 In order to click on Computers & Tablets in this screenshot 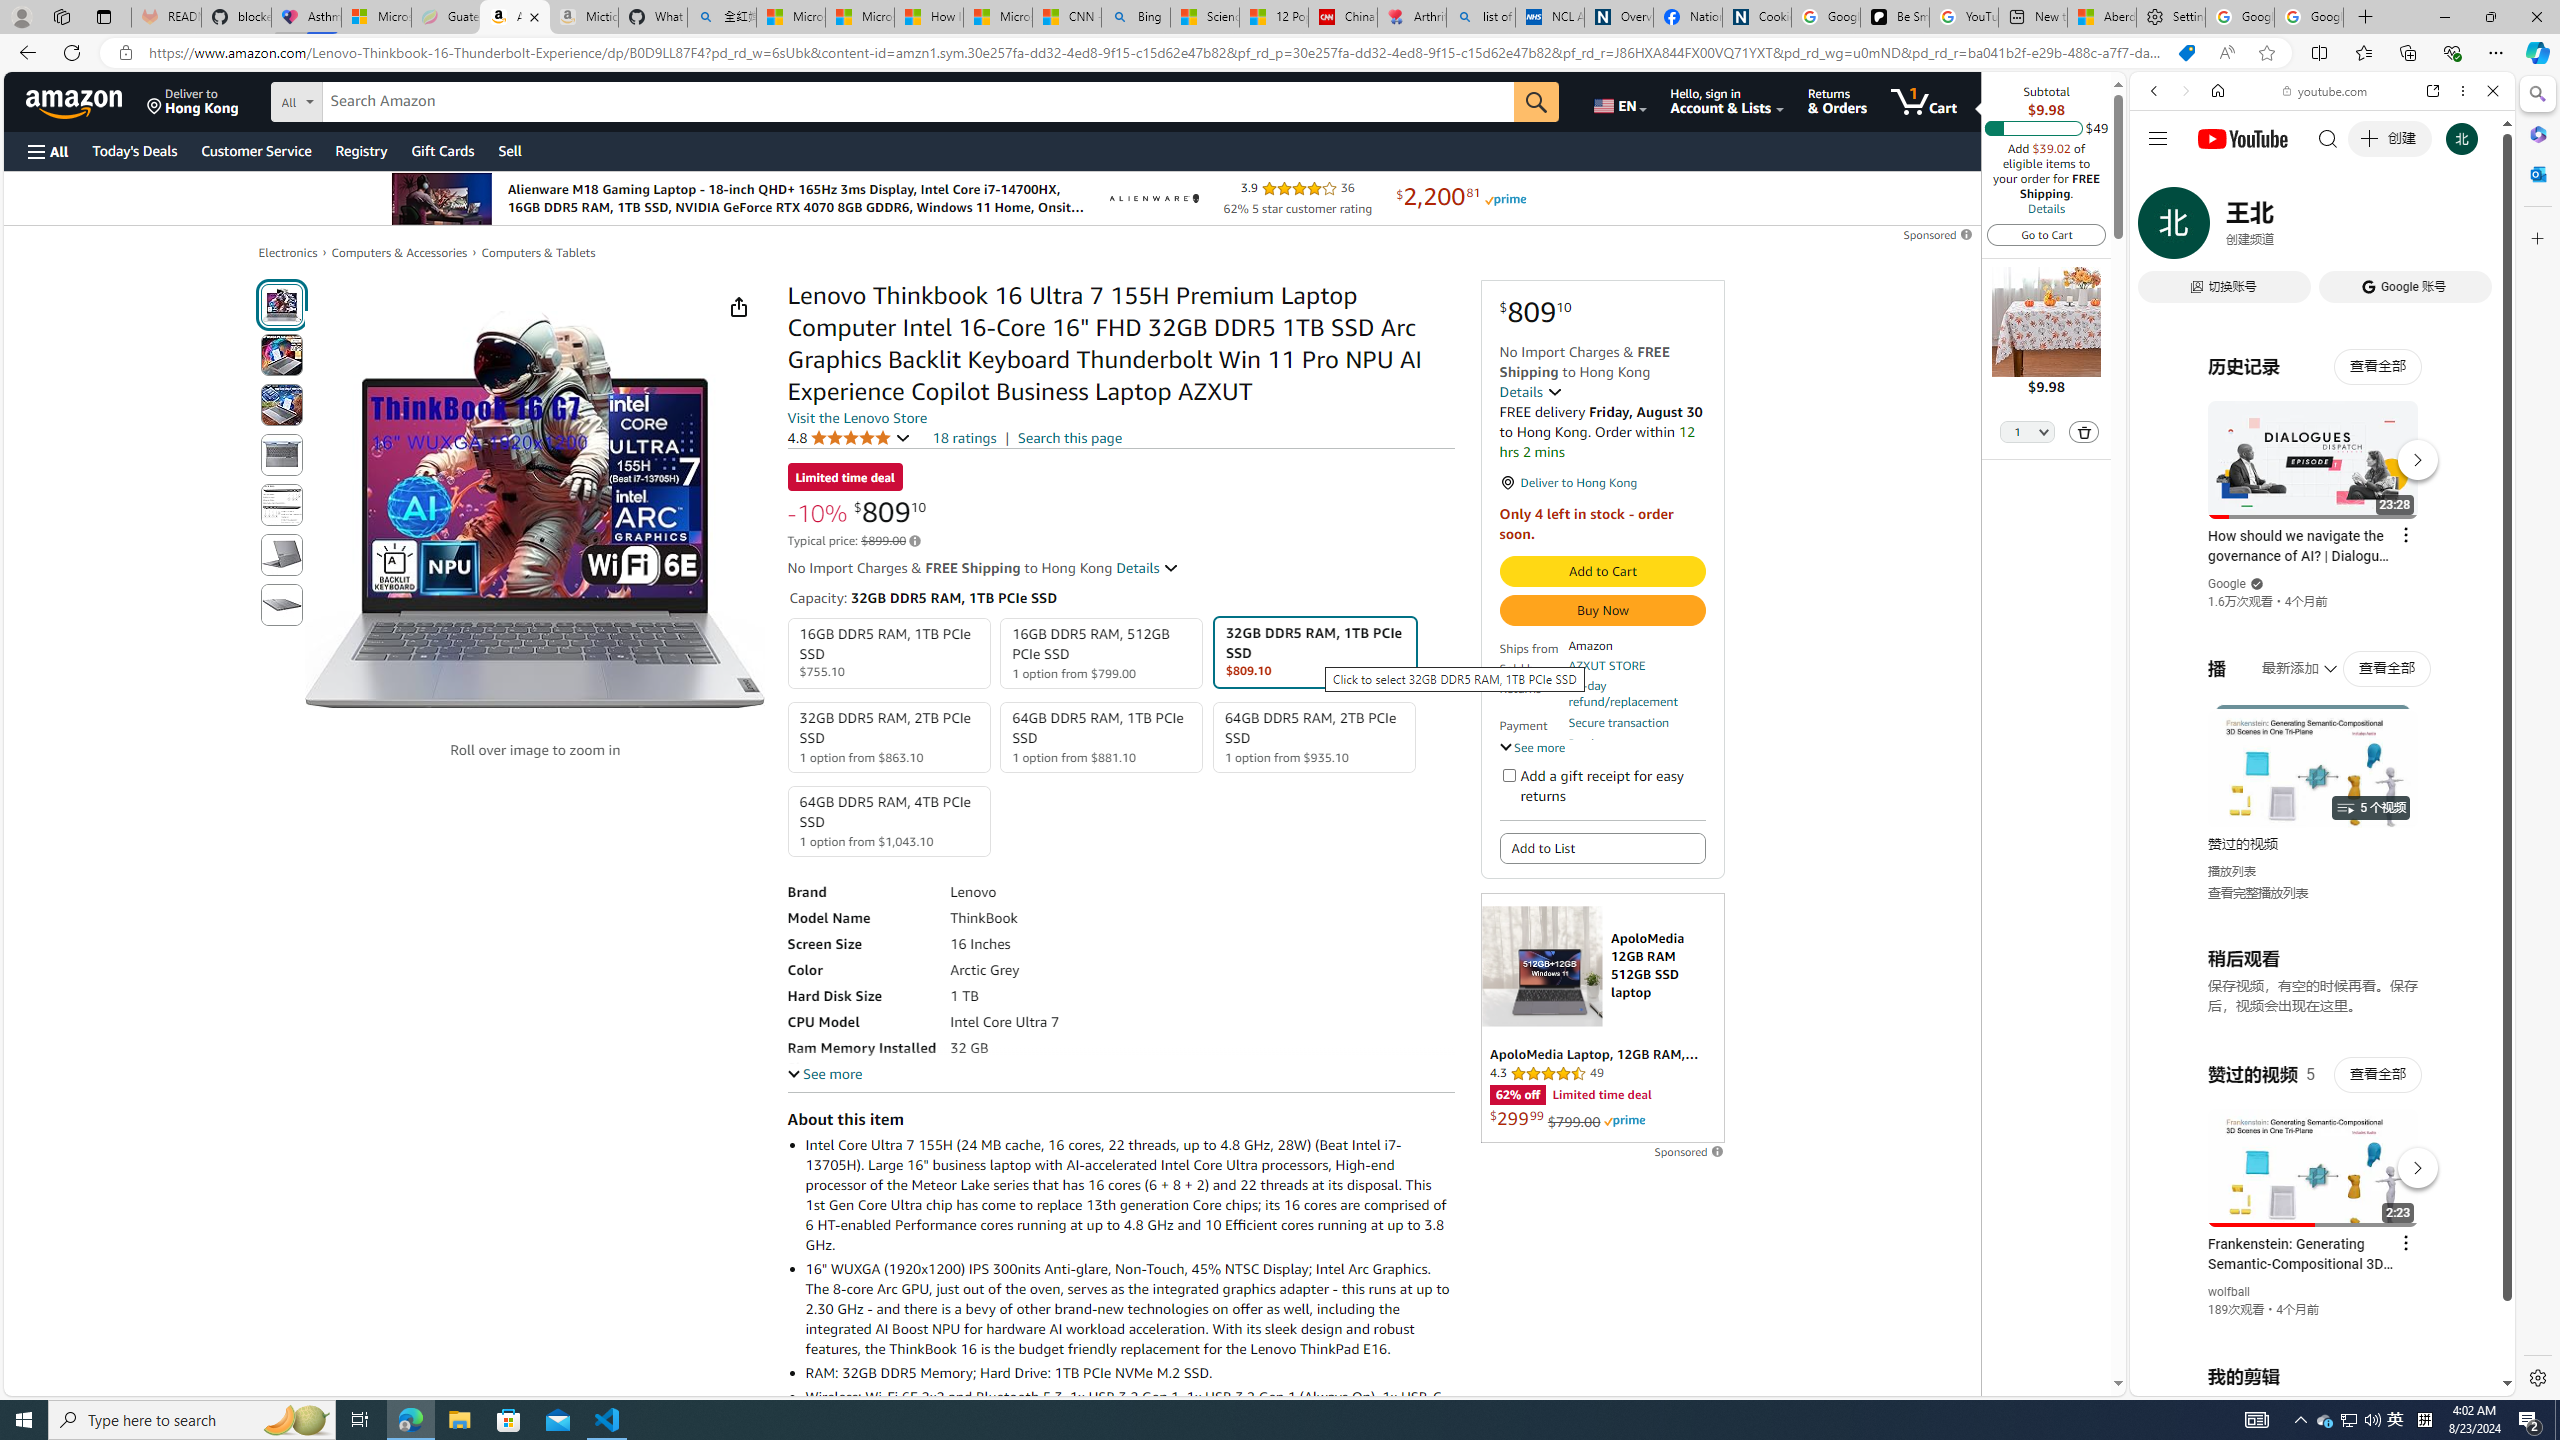, I will do `click(538, 252)`.